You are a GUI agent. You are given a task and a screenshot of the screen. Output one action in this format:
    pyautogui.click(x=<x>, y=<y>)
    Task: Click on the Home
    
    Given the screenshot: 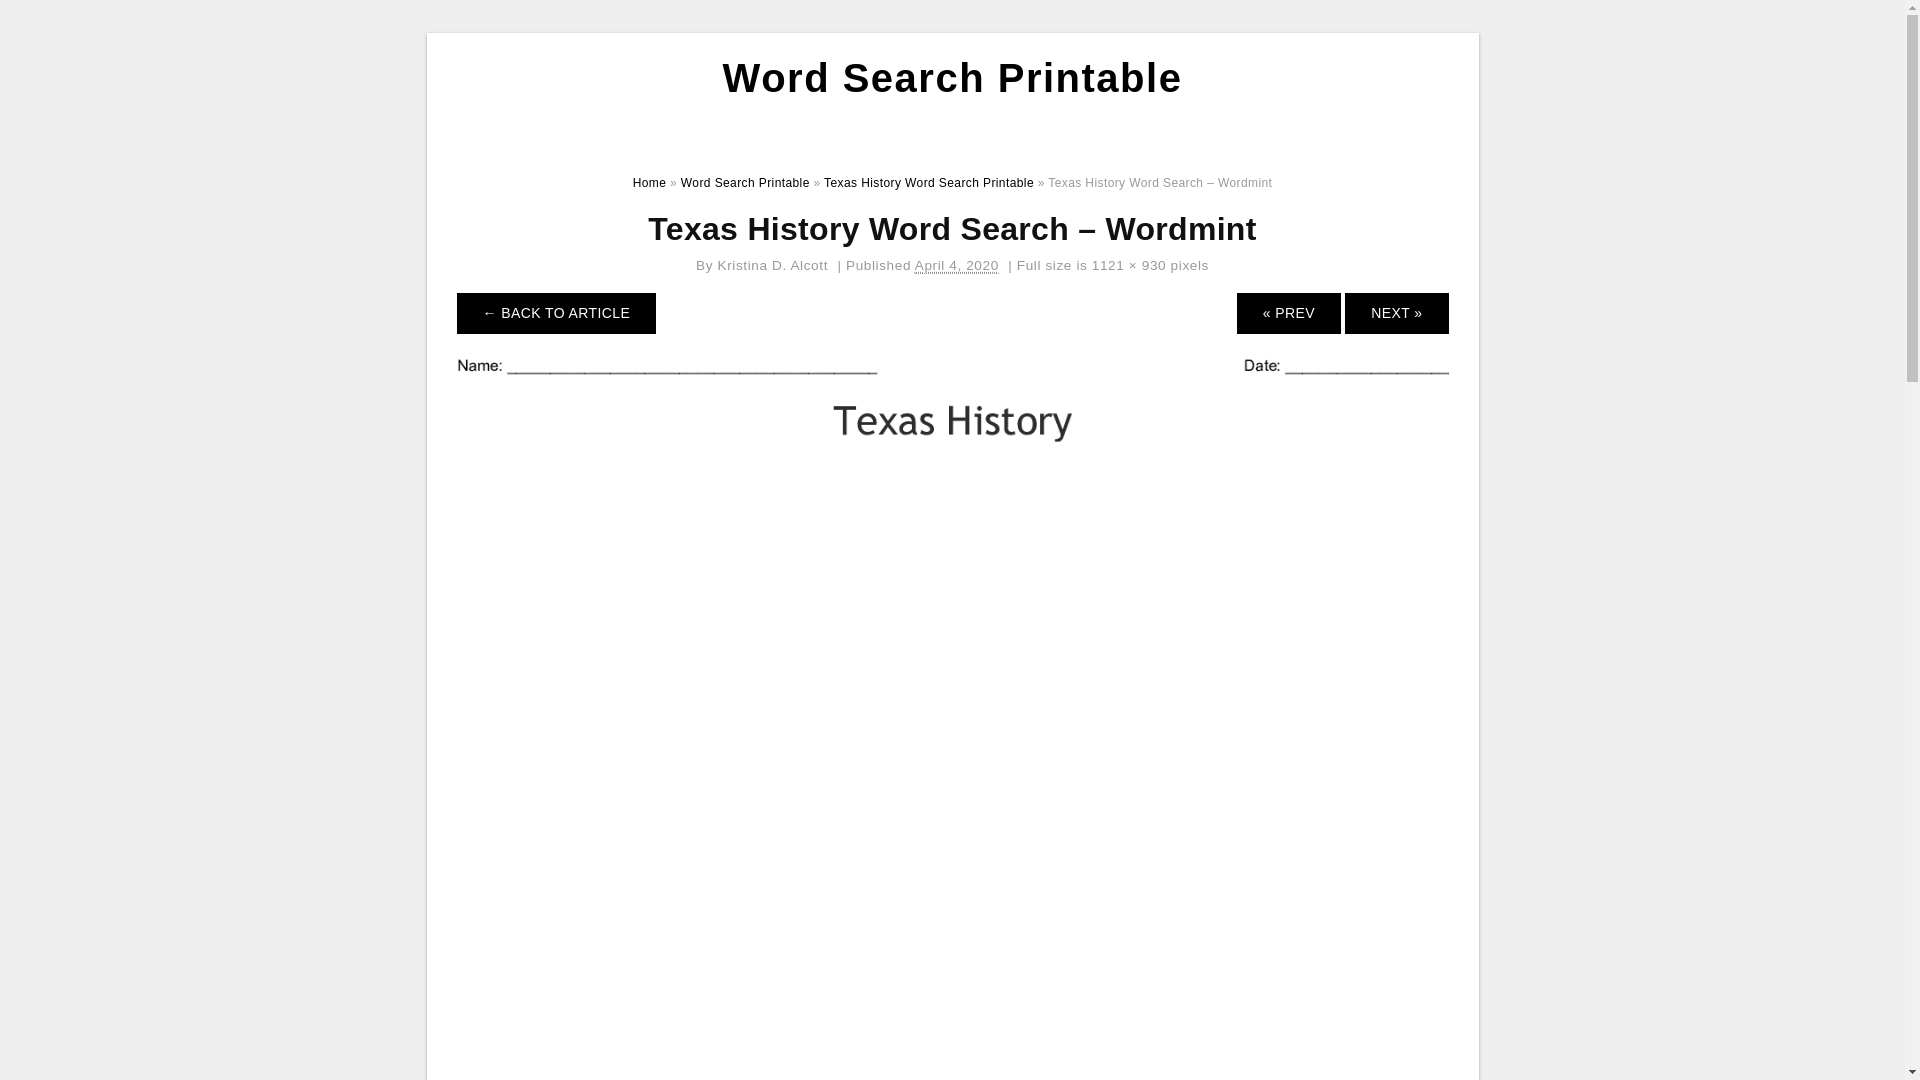 What is the action you would take?
    pyautogui.click(x=650, y=183)
    